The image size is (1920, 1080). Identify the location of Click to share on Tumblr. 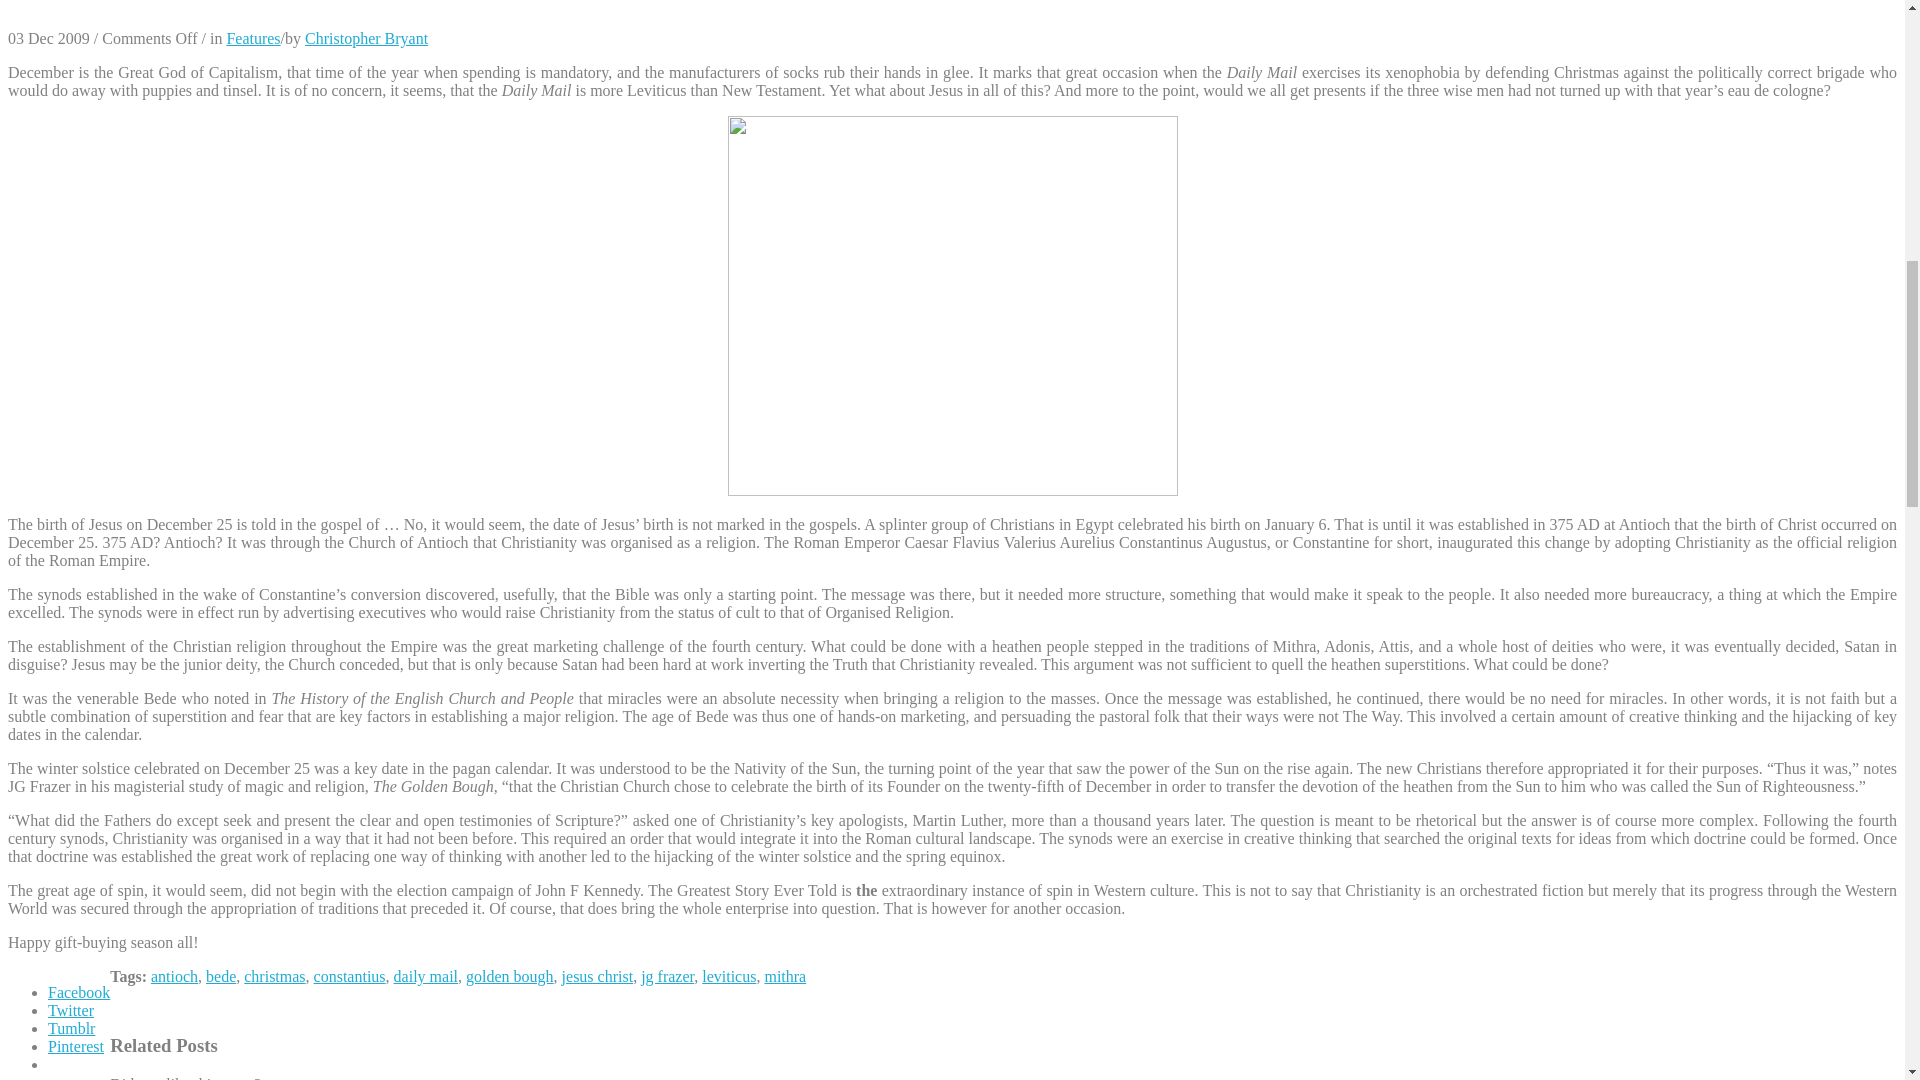
(71, 1028).